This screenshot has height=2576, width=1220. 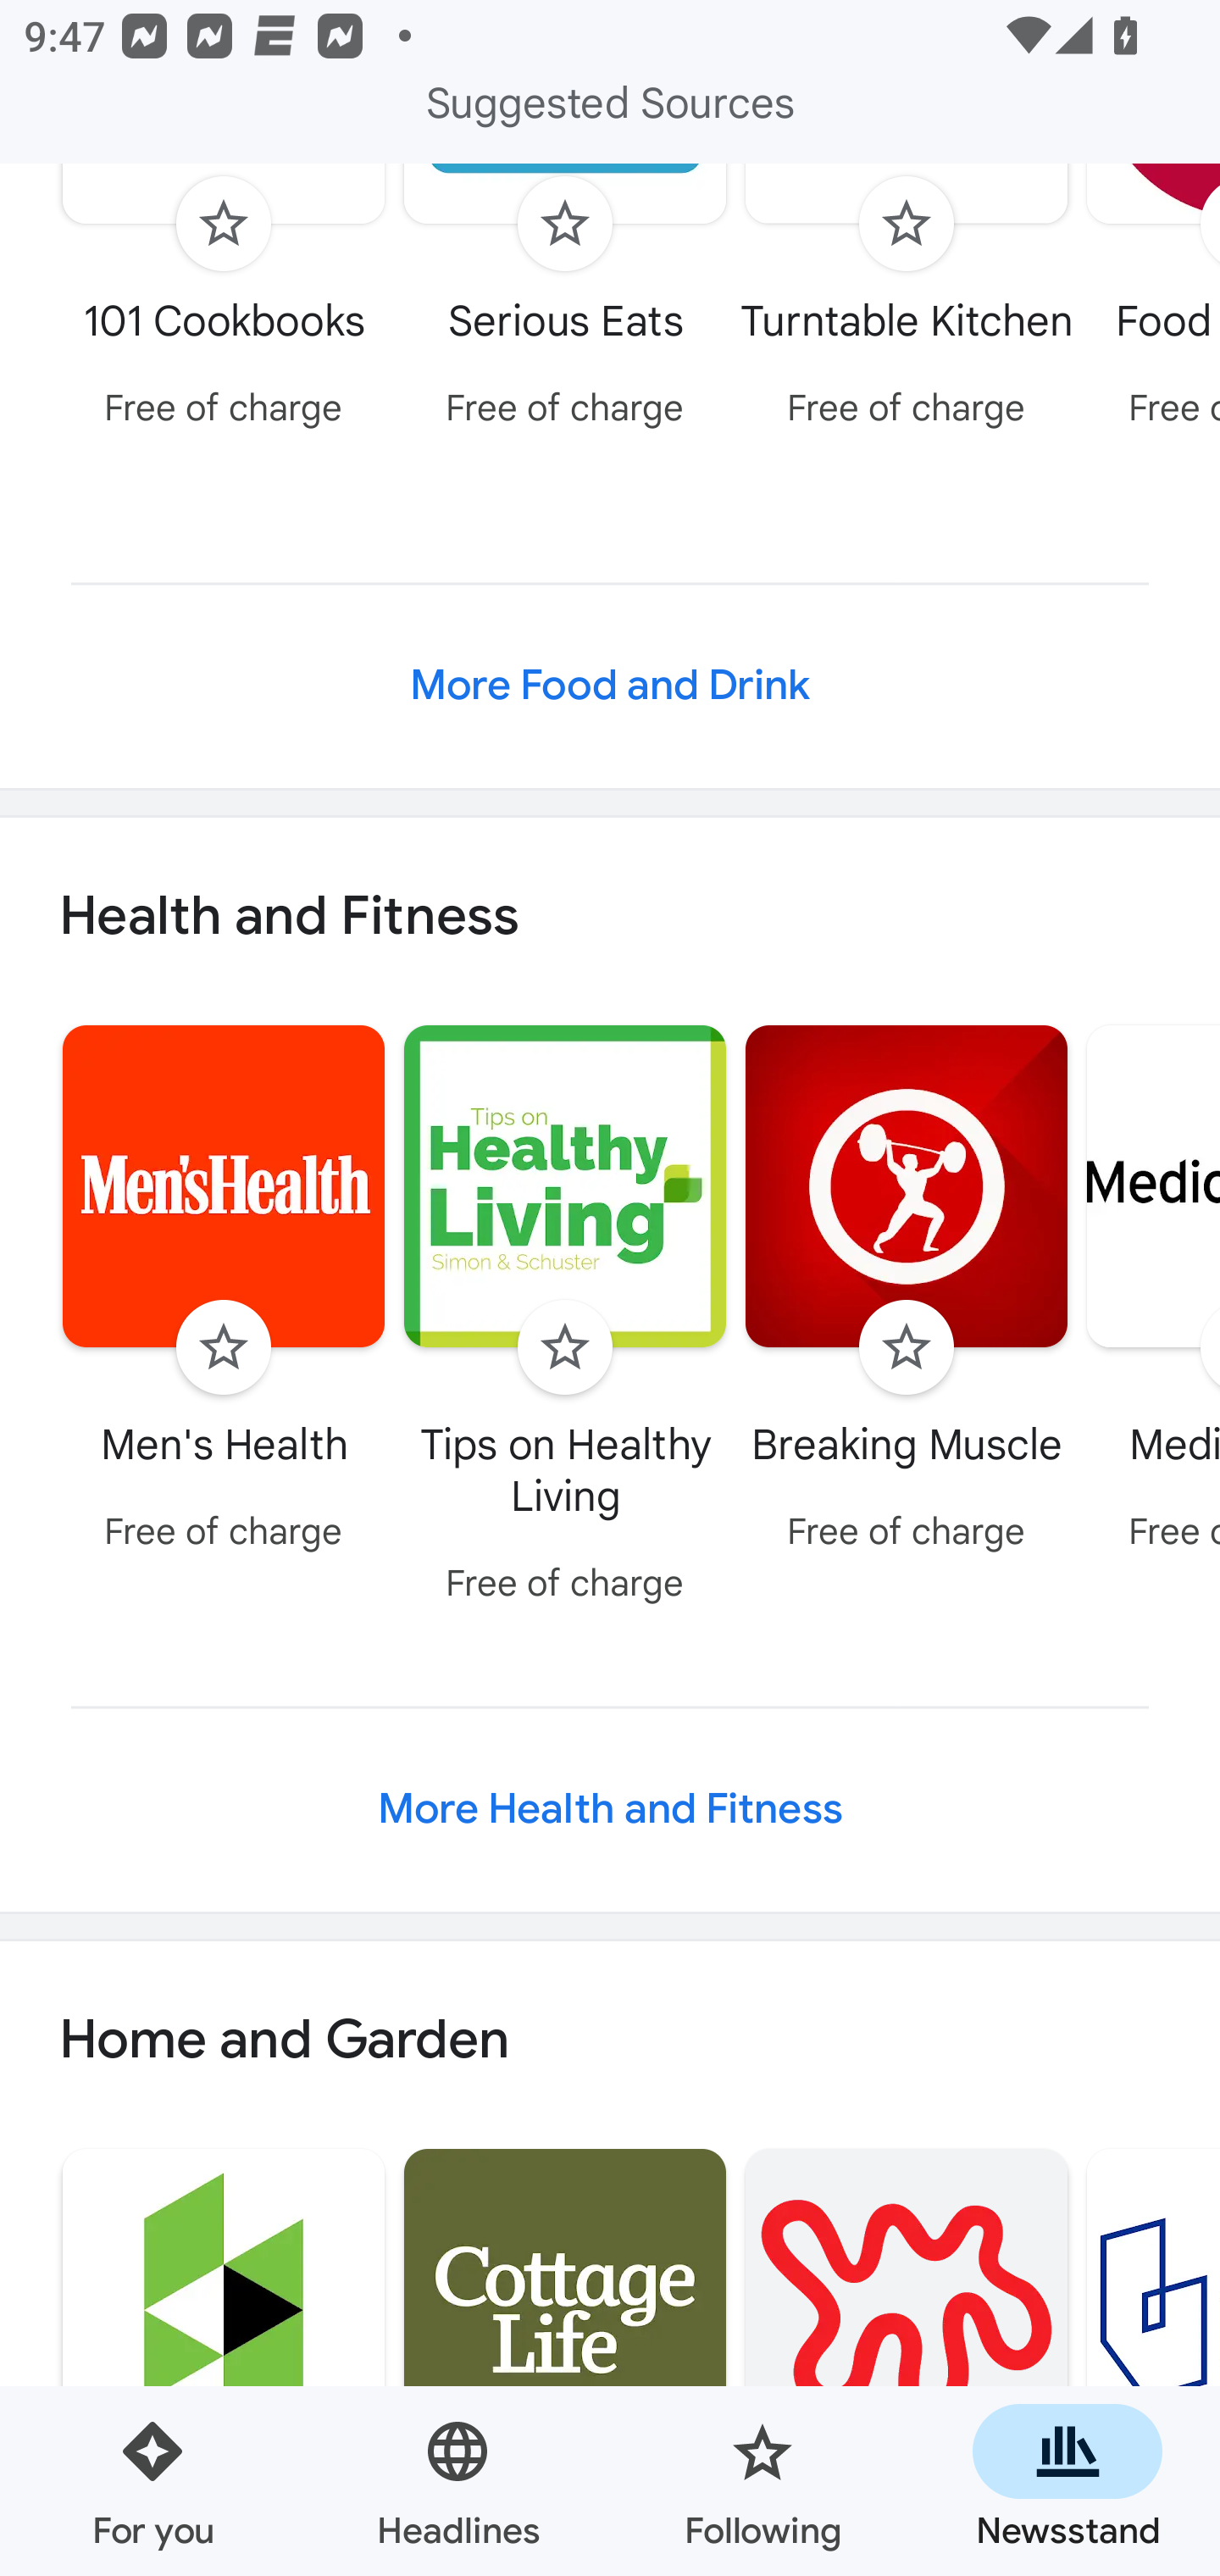 I want to click on Follow Turntable Kitchen Free of charge, so click(x=907, y=303).